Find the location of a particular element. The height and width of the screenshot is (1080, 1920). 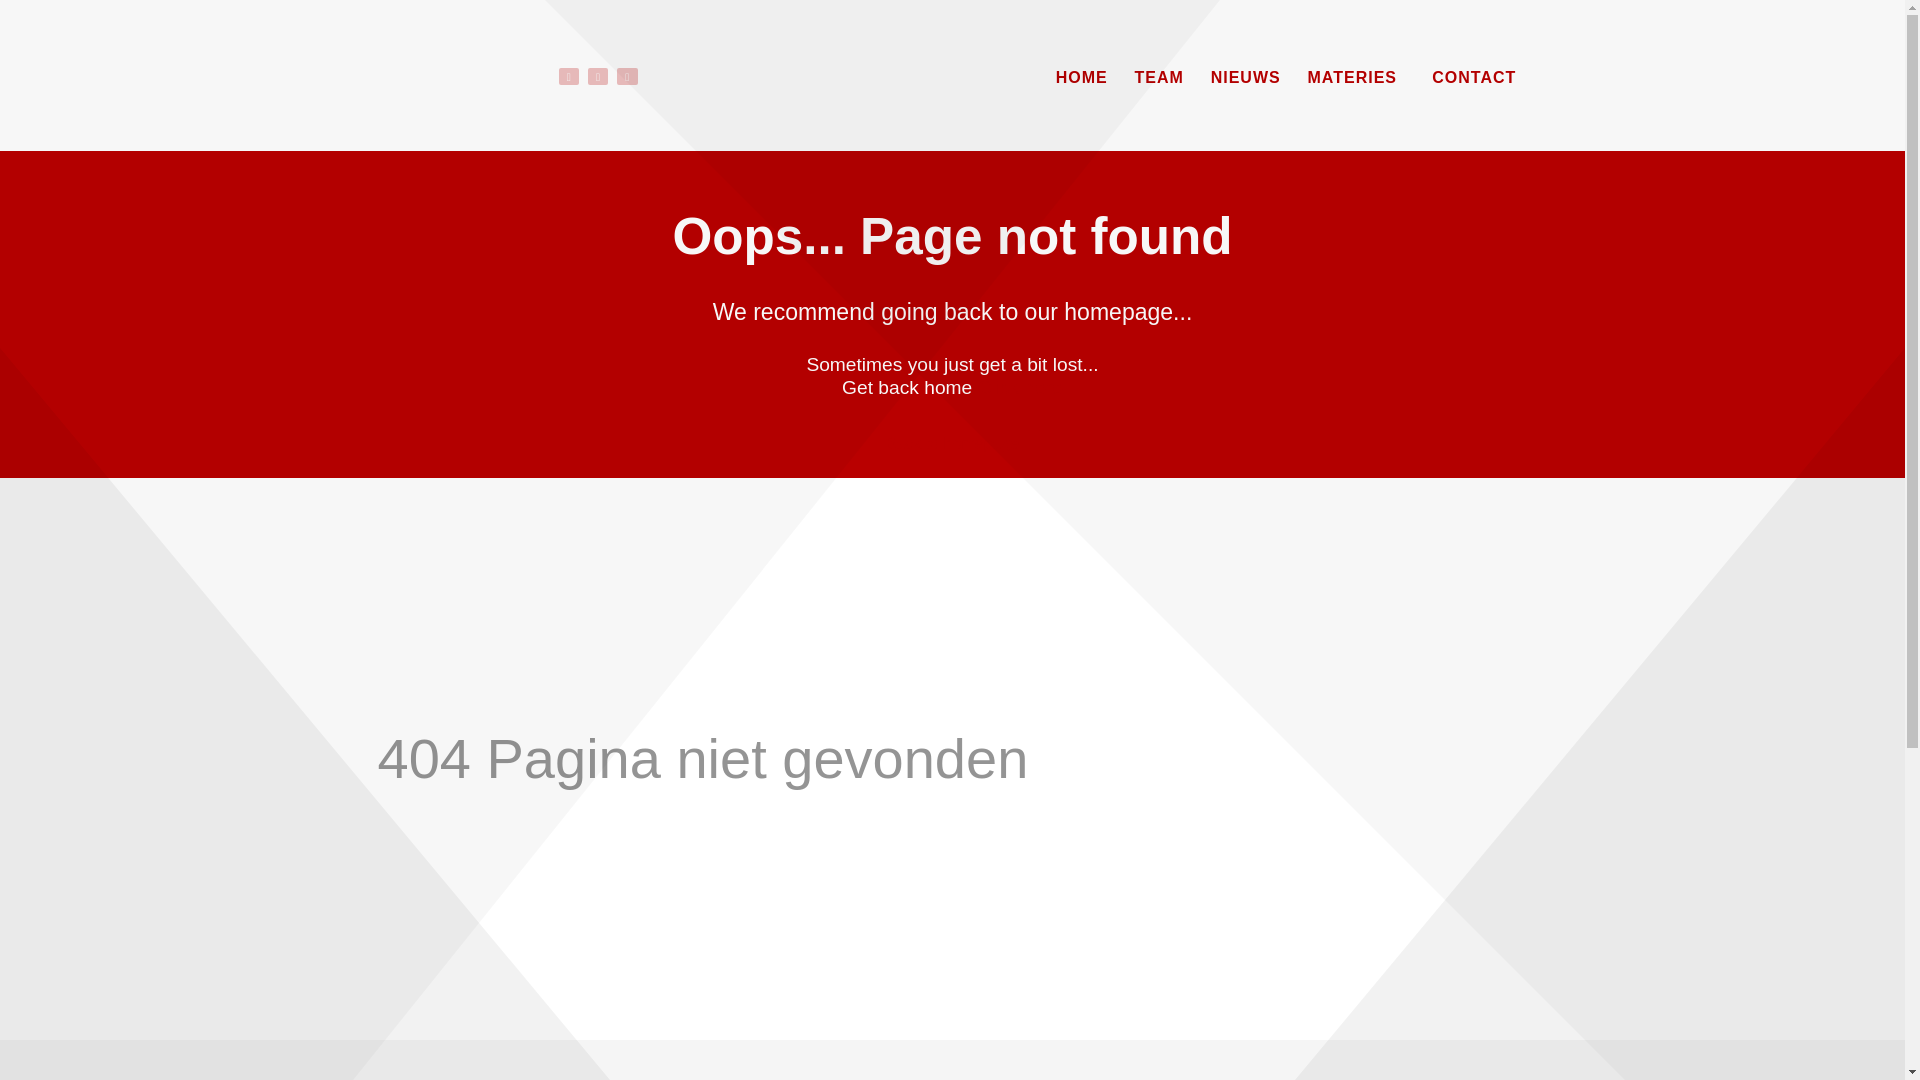

HOME is located at coordinates (1082, 78).